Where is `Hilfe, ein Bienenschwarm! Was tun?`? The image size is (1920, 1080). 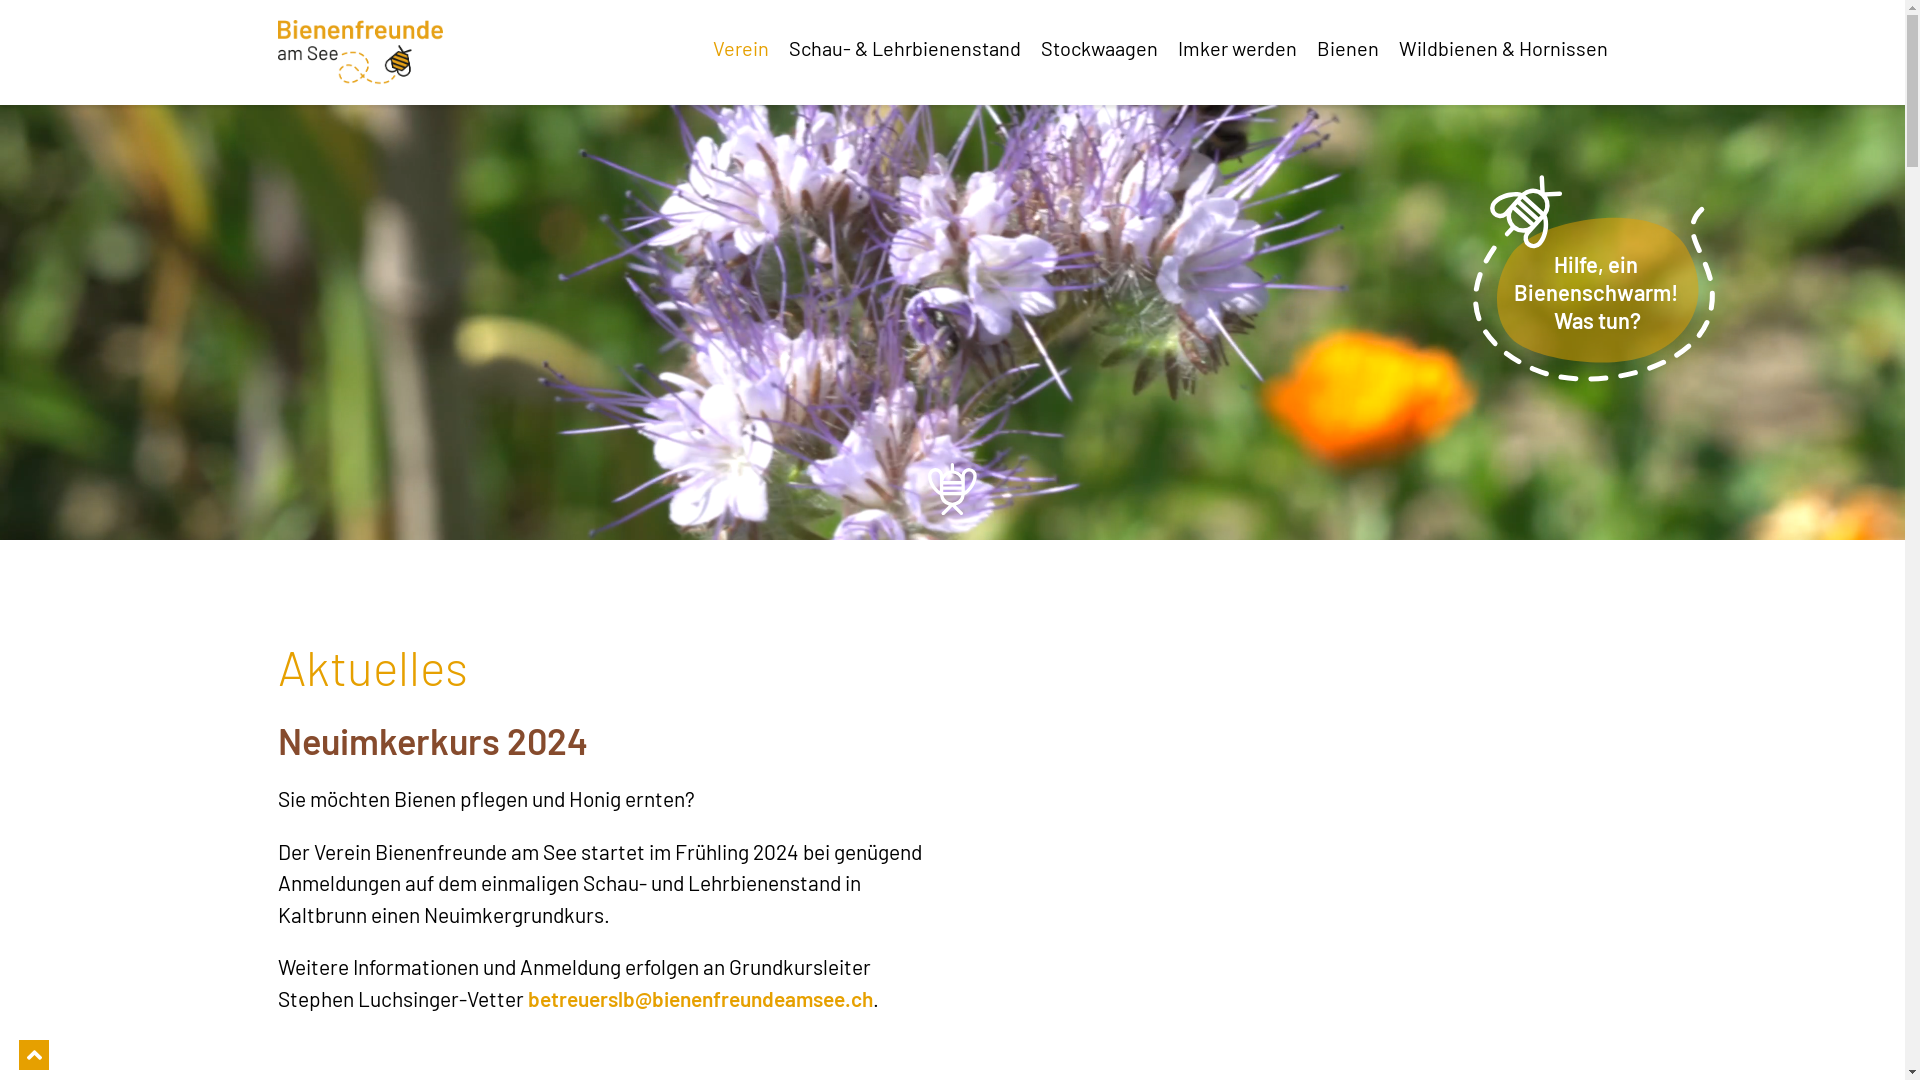 Hilfe, ein Bienenschwarm! Was tun? is located at coordinates (1594, 272).